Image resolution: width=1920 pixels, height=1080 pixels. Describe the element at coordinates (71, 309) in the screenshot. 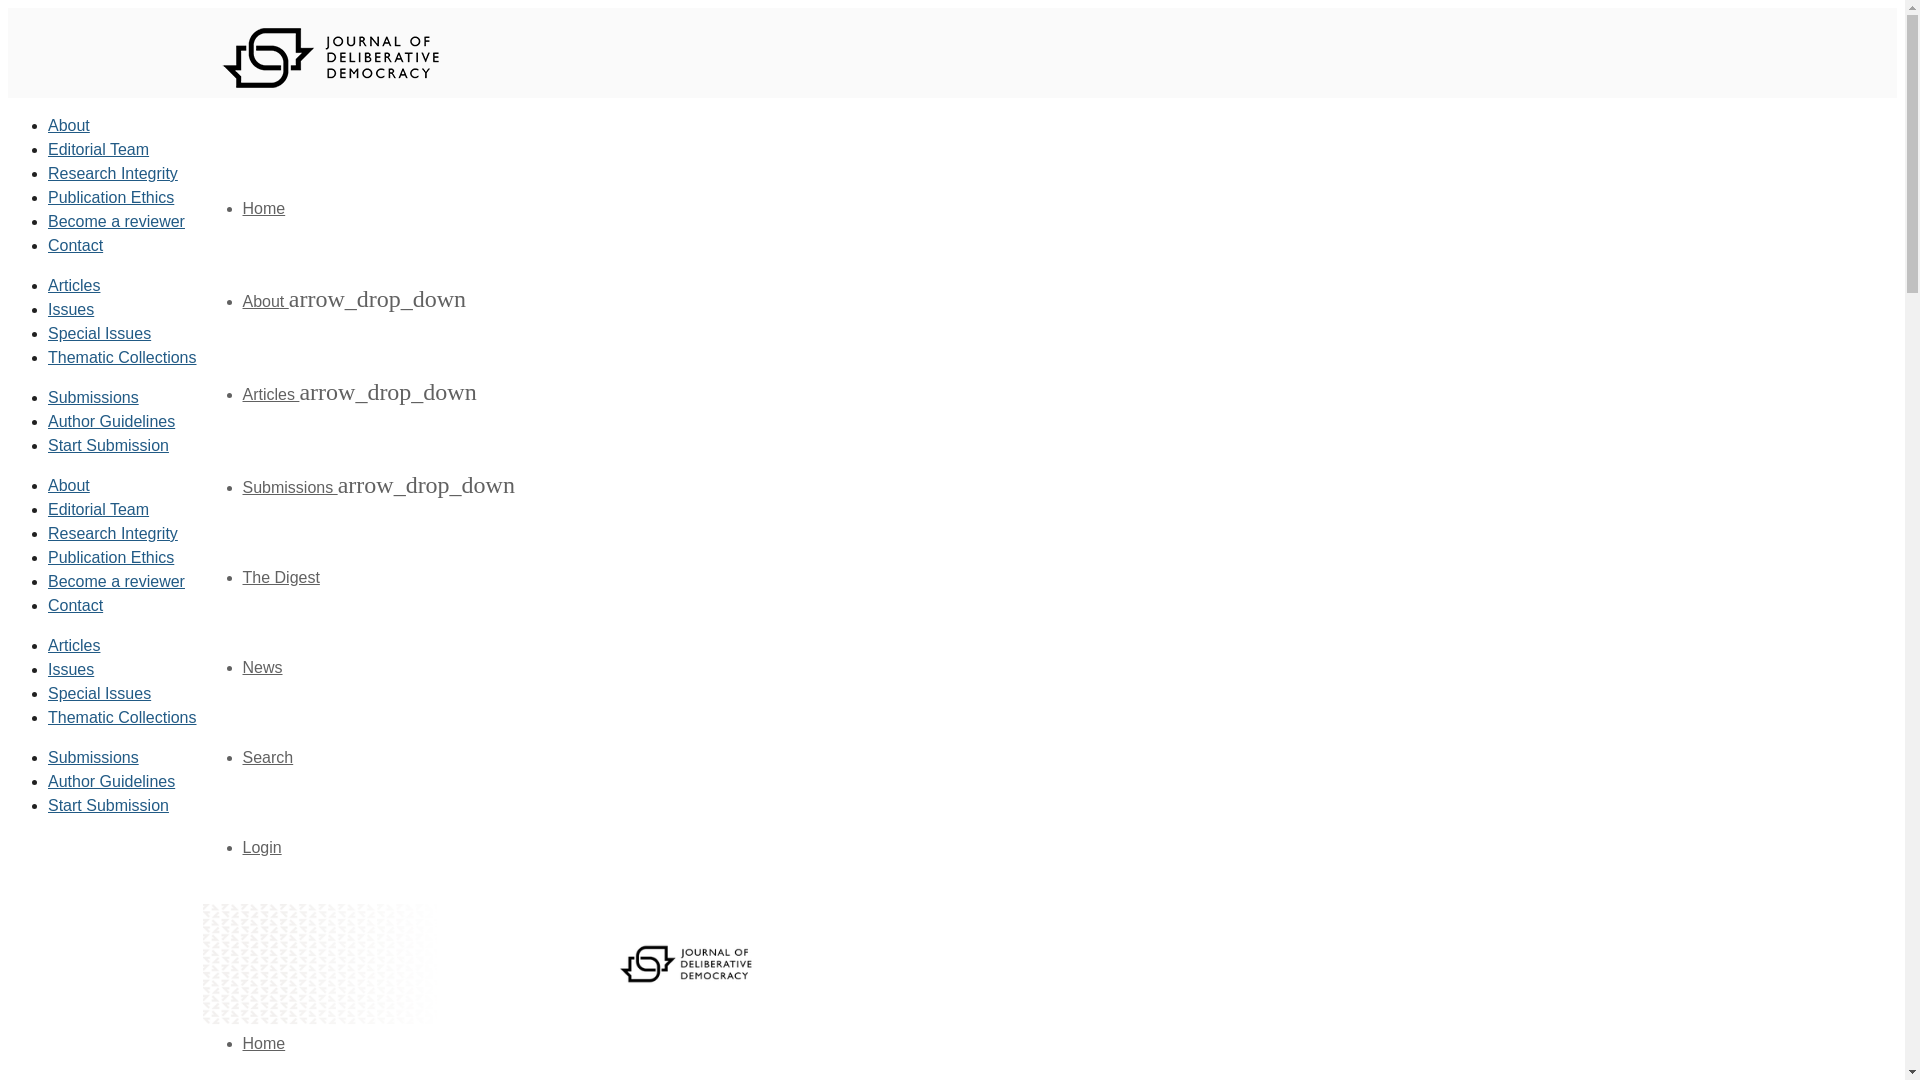

I see `Issues` at that location.